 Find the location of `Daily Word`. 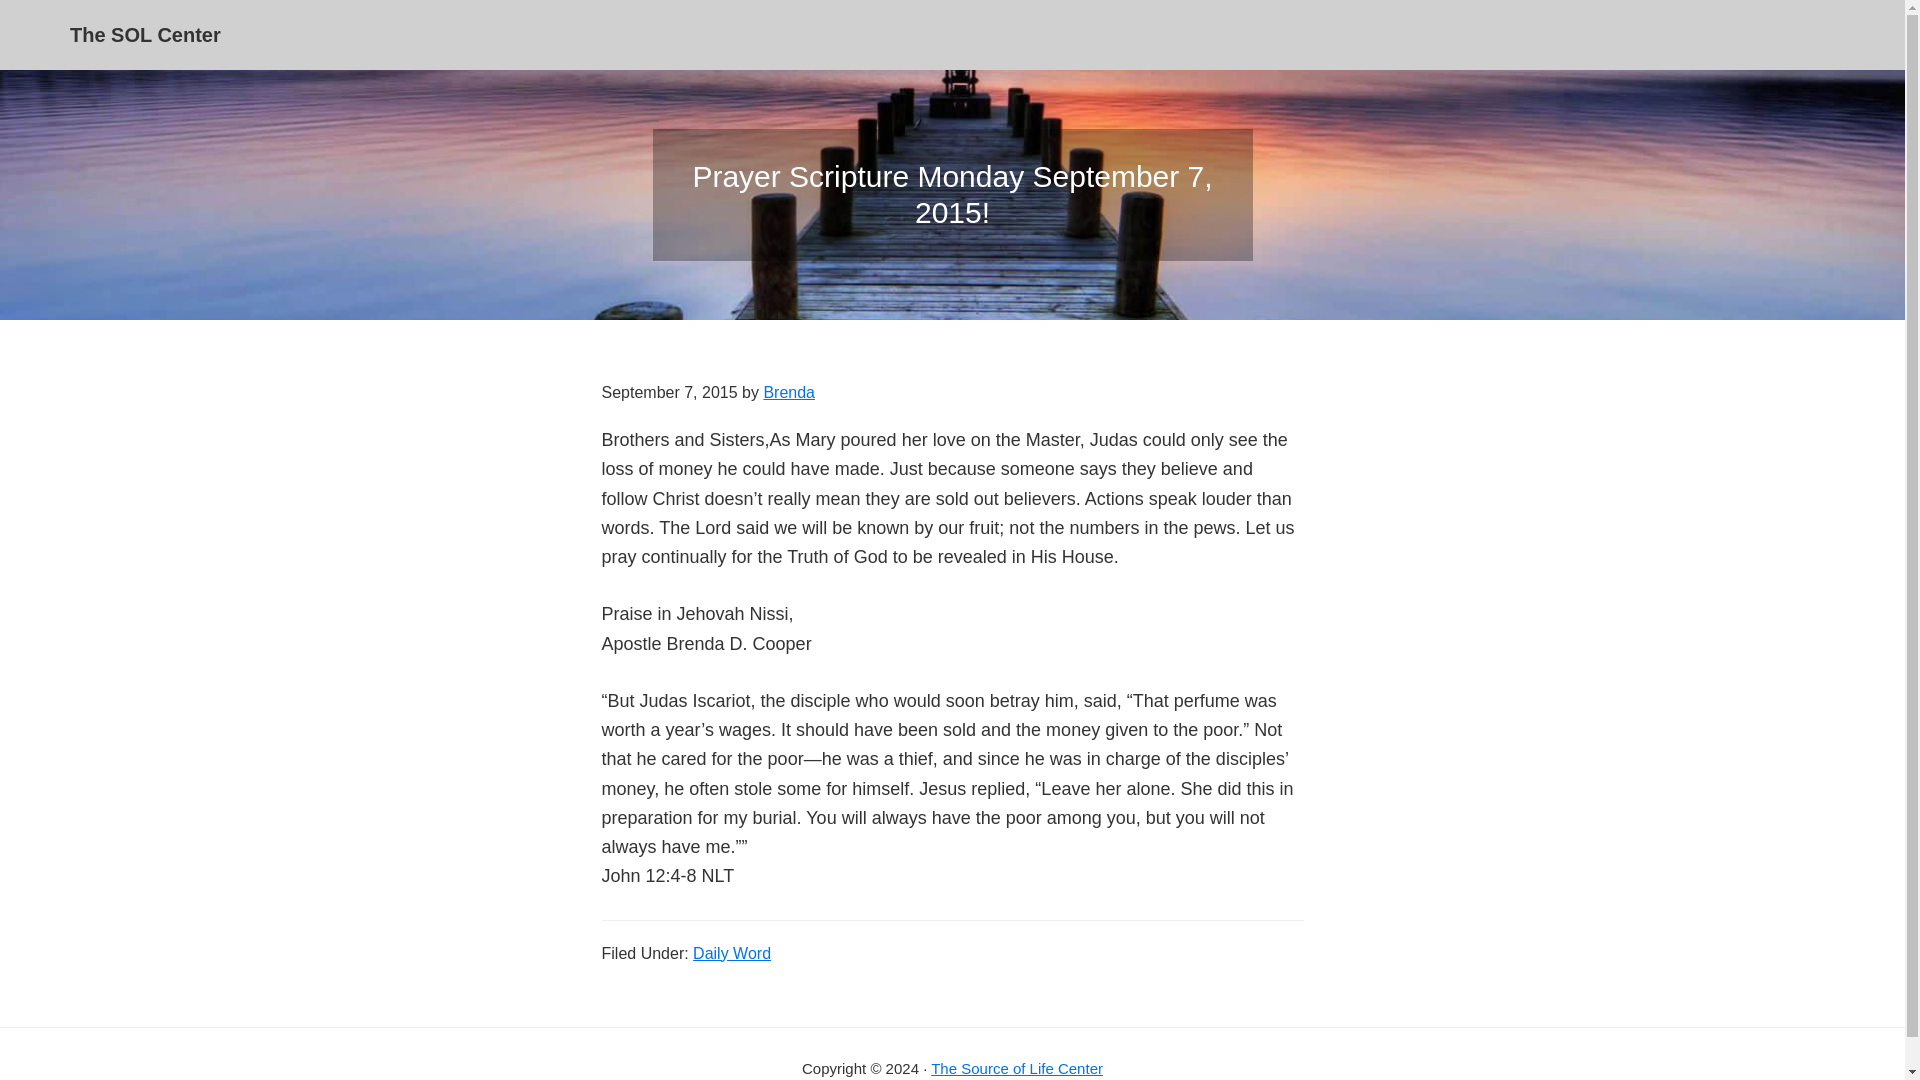

Daily Word is located at coordinates (732, 952).